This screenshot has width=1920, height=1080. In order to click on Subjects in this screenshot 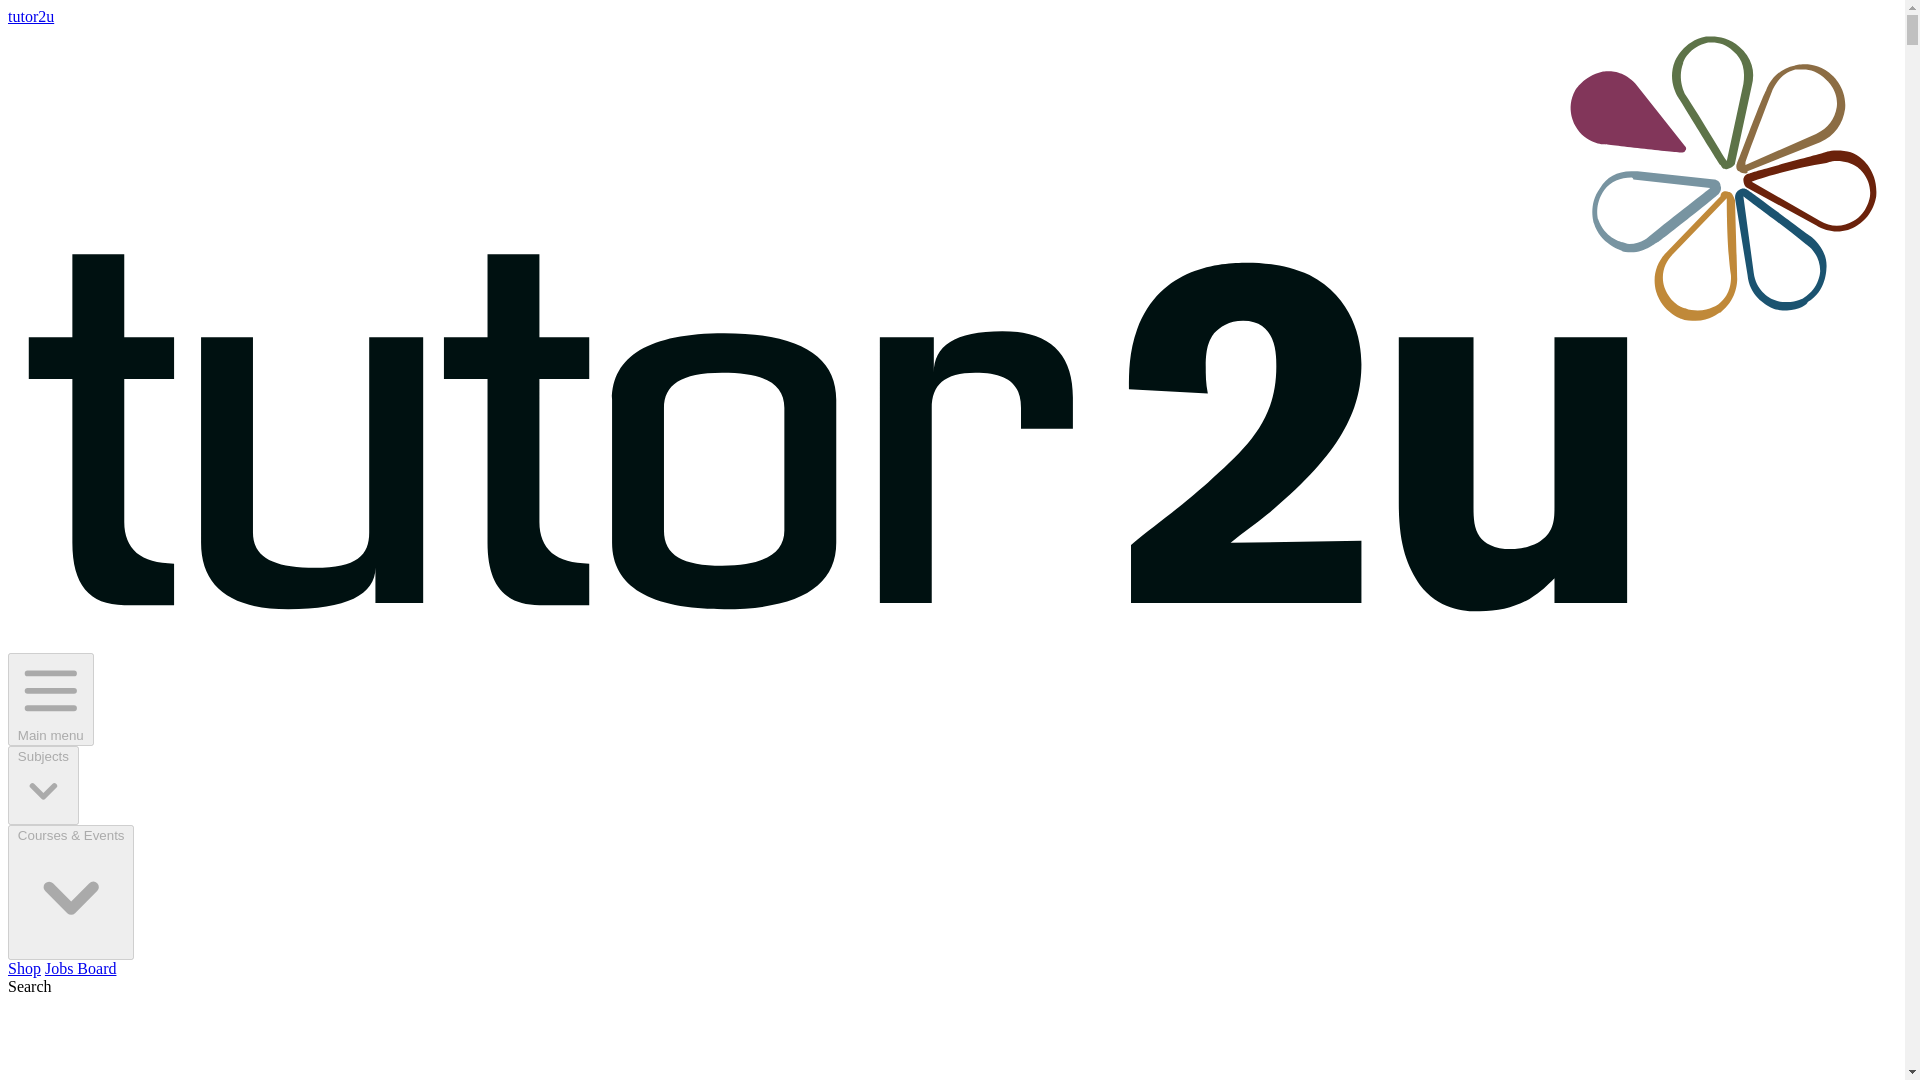, I will do `click(42, 786)`.